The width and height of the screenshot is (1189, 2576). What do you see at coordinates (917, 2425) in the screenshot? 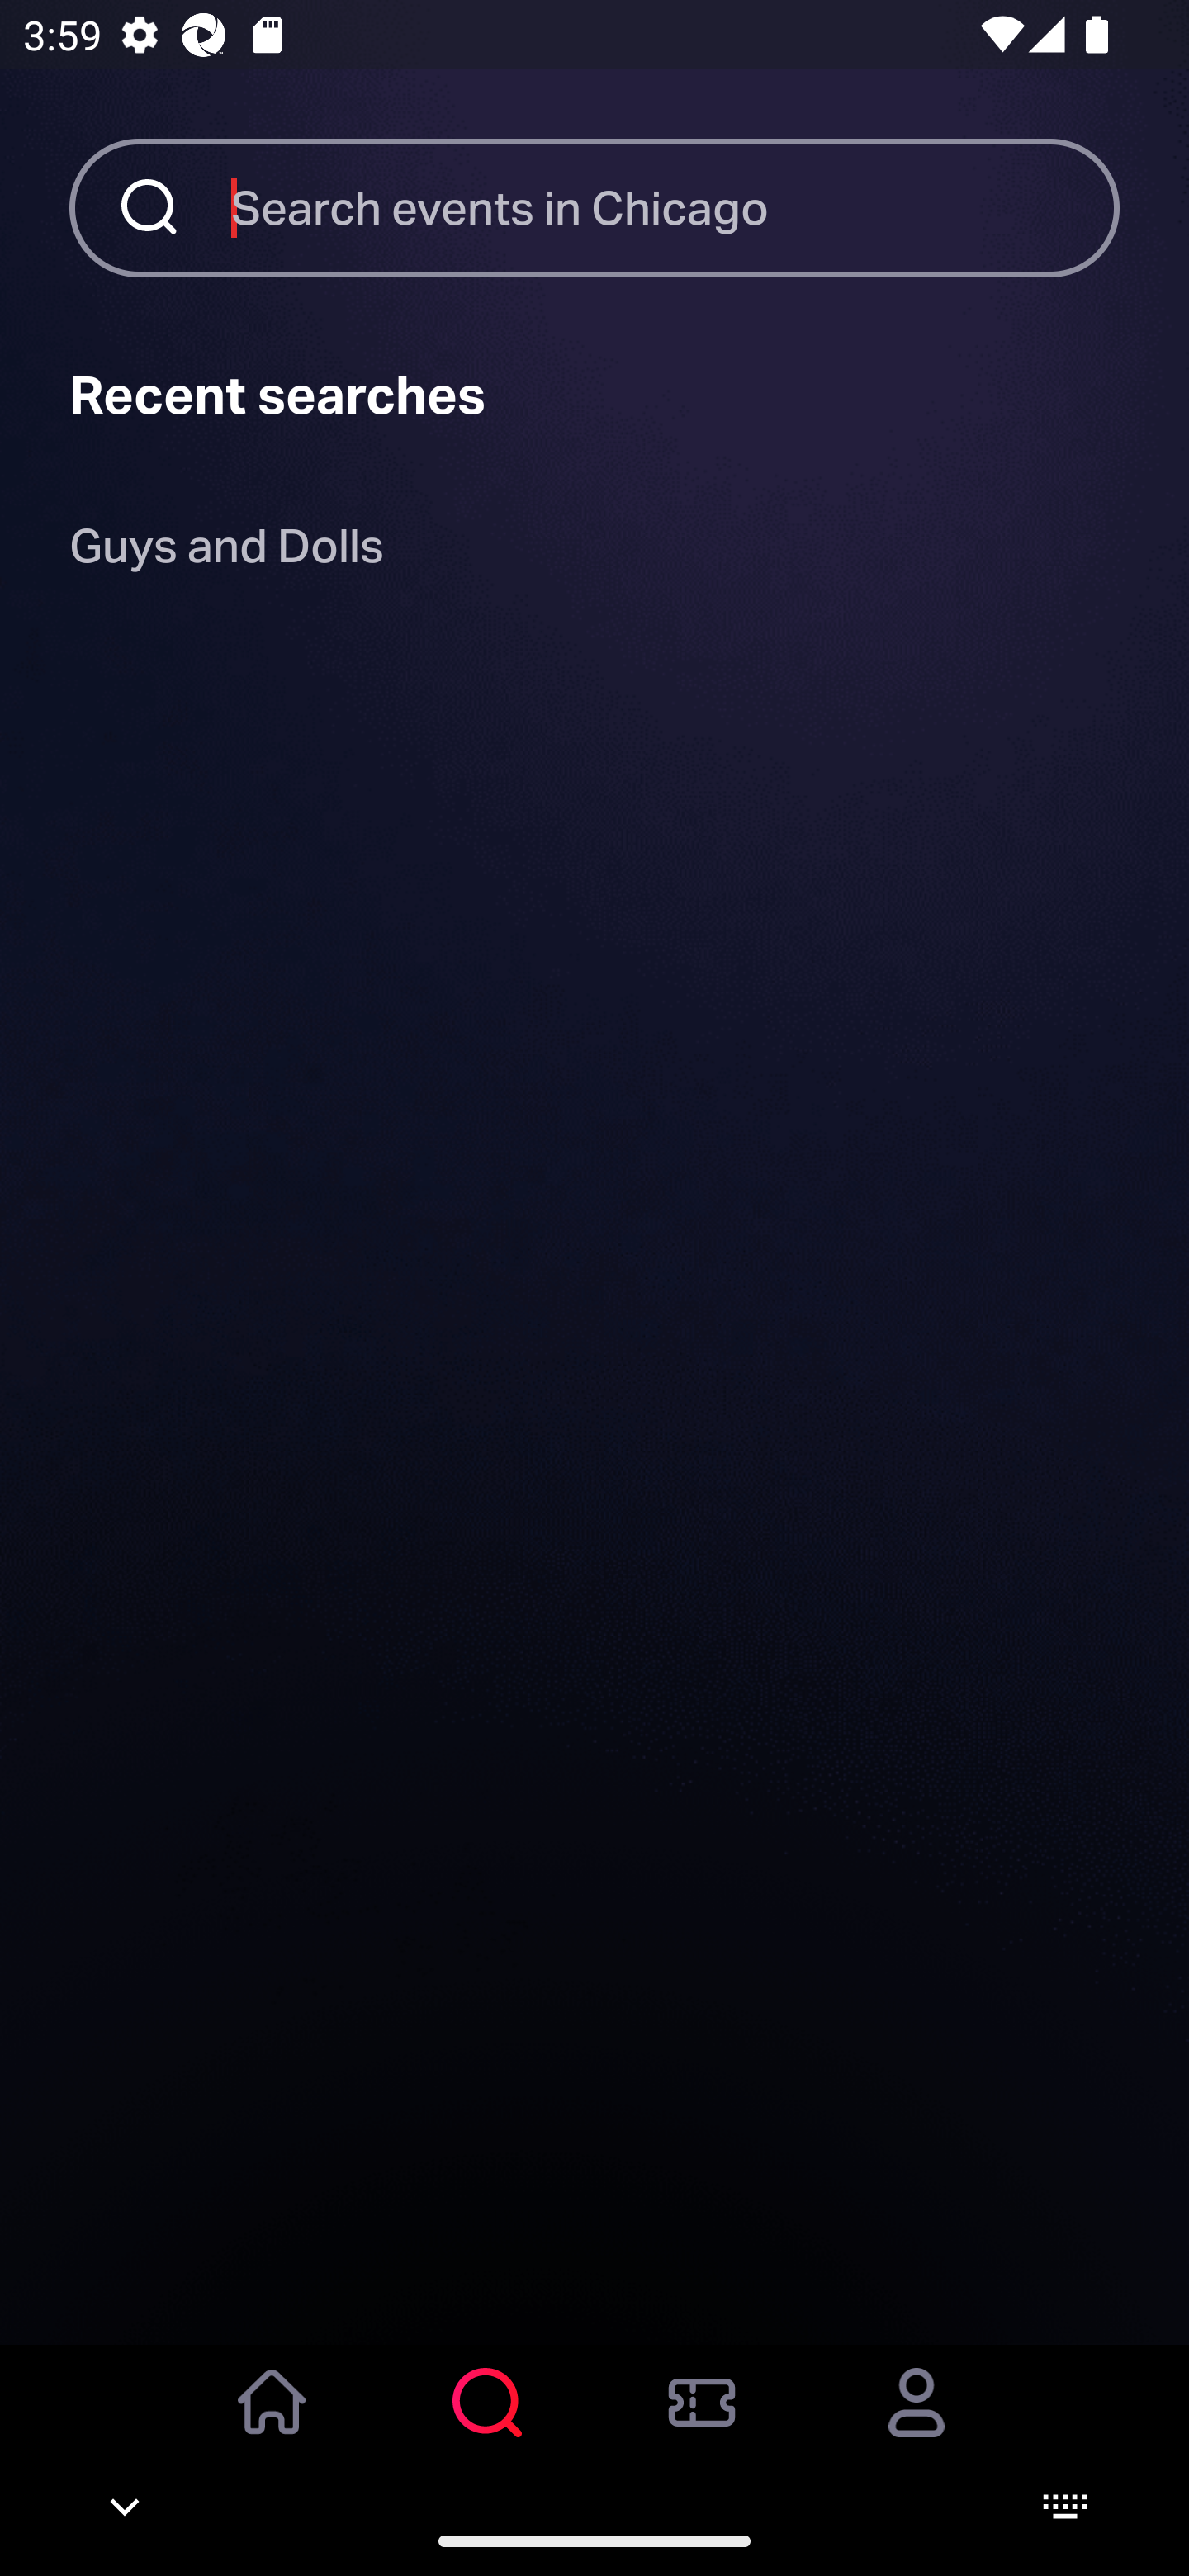
I see `Account` at bounding box center [917, 2425].